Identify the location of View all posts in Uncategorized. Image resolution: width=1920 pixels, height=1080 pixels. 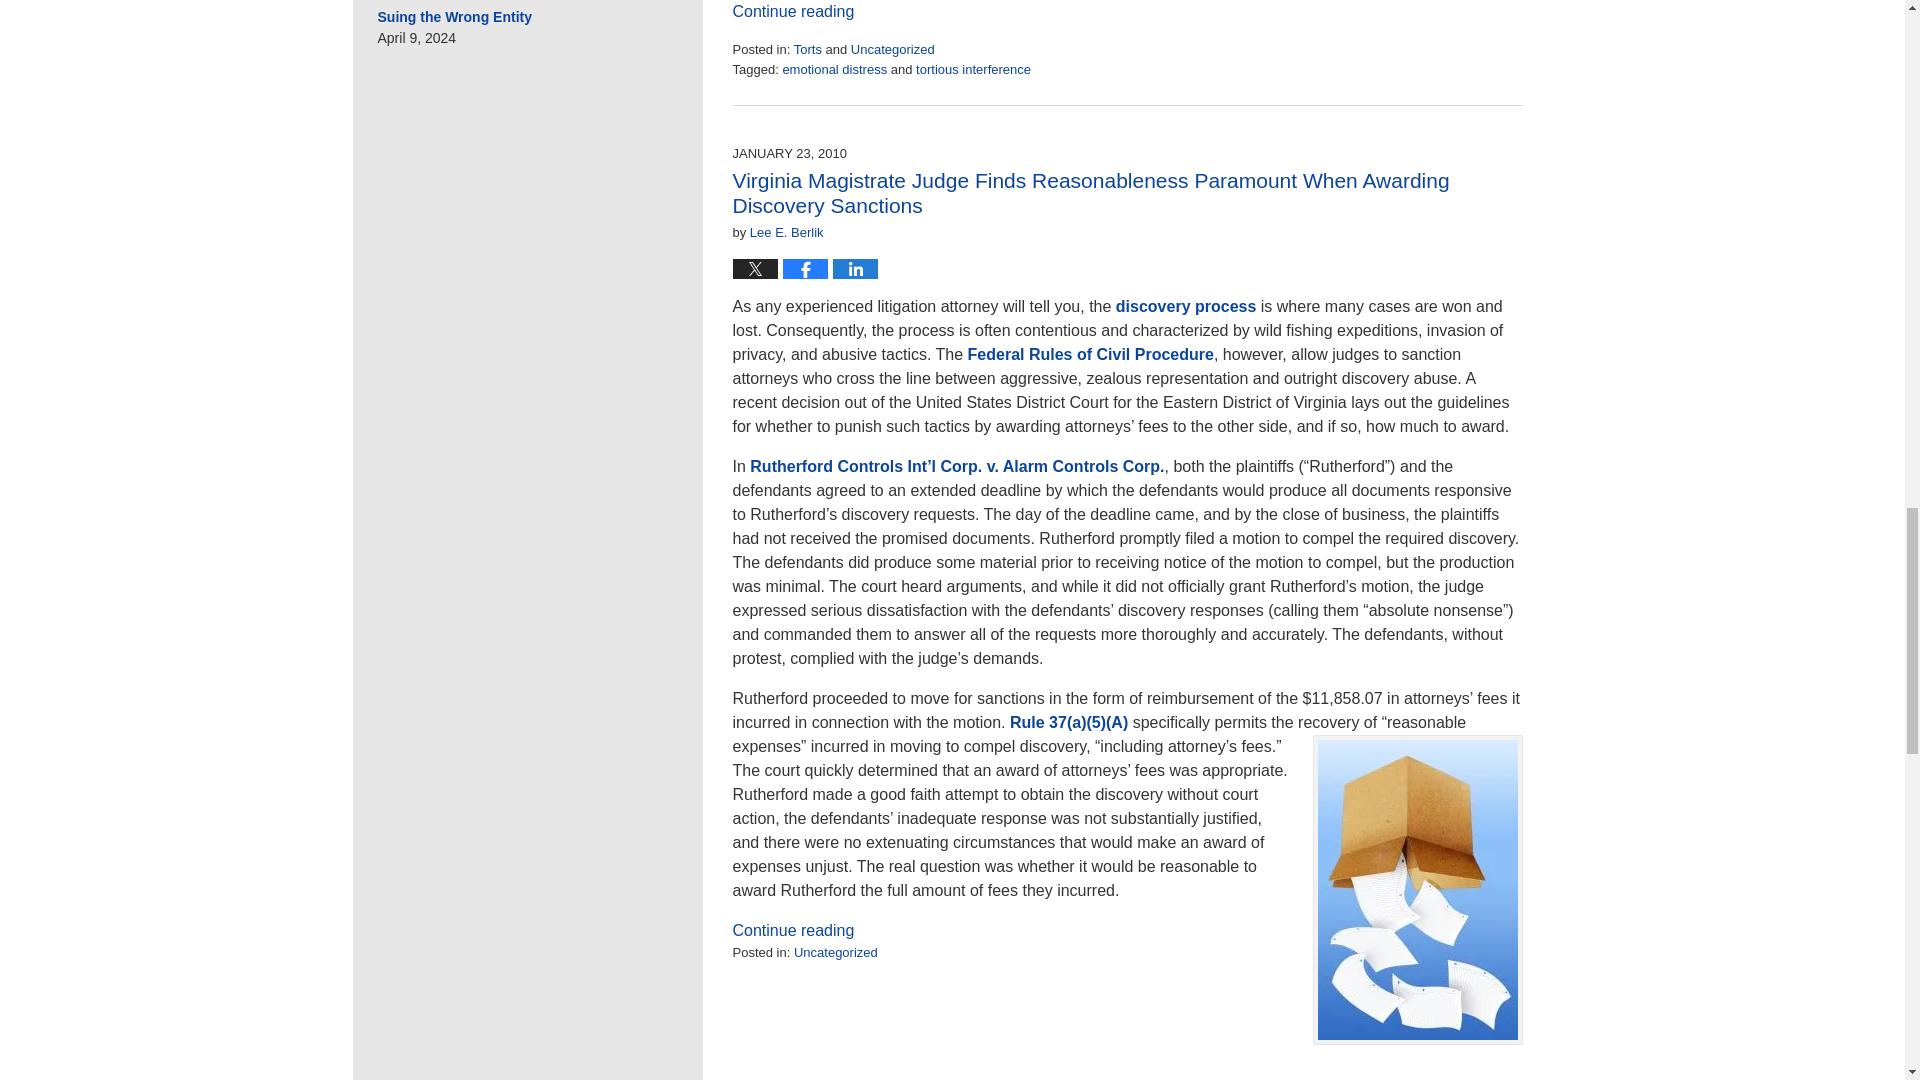
(892, 50).